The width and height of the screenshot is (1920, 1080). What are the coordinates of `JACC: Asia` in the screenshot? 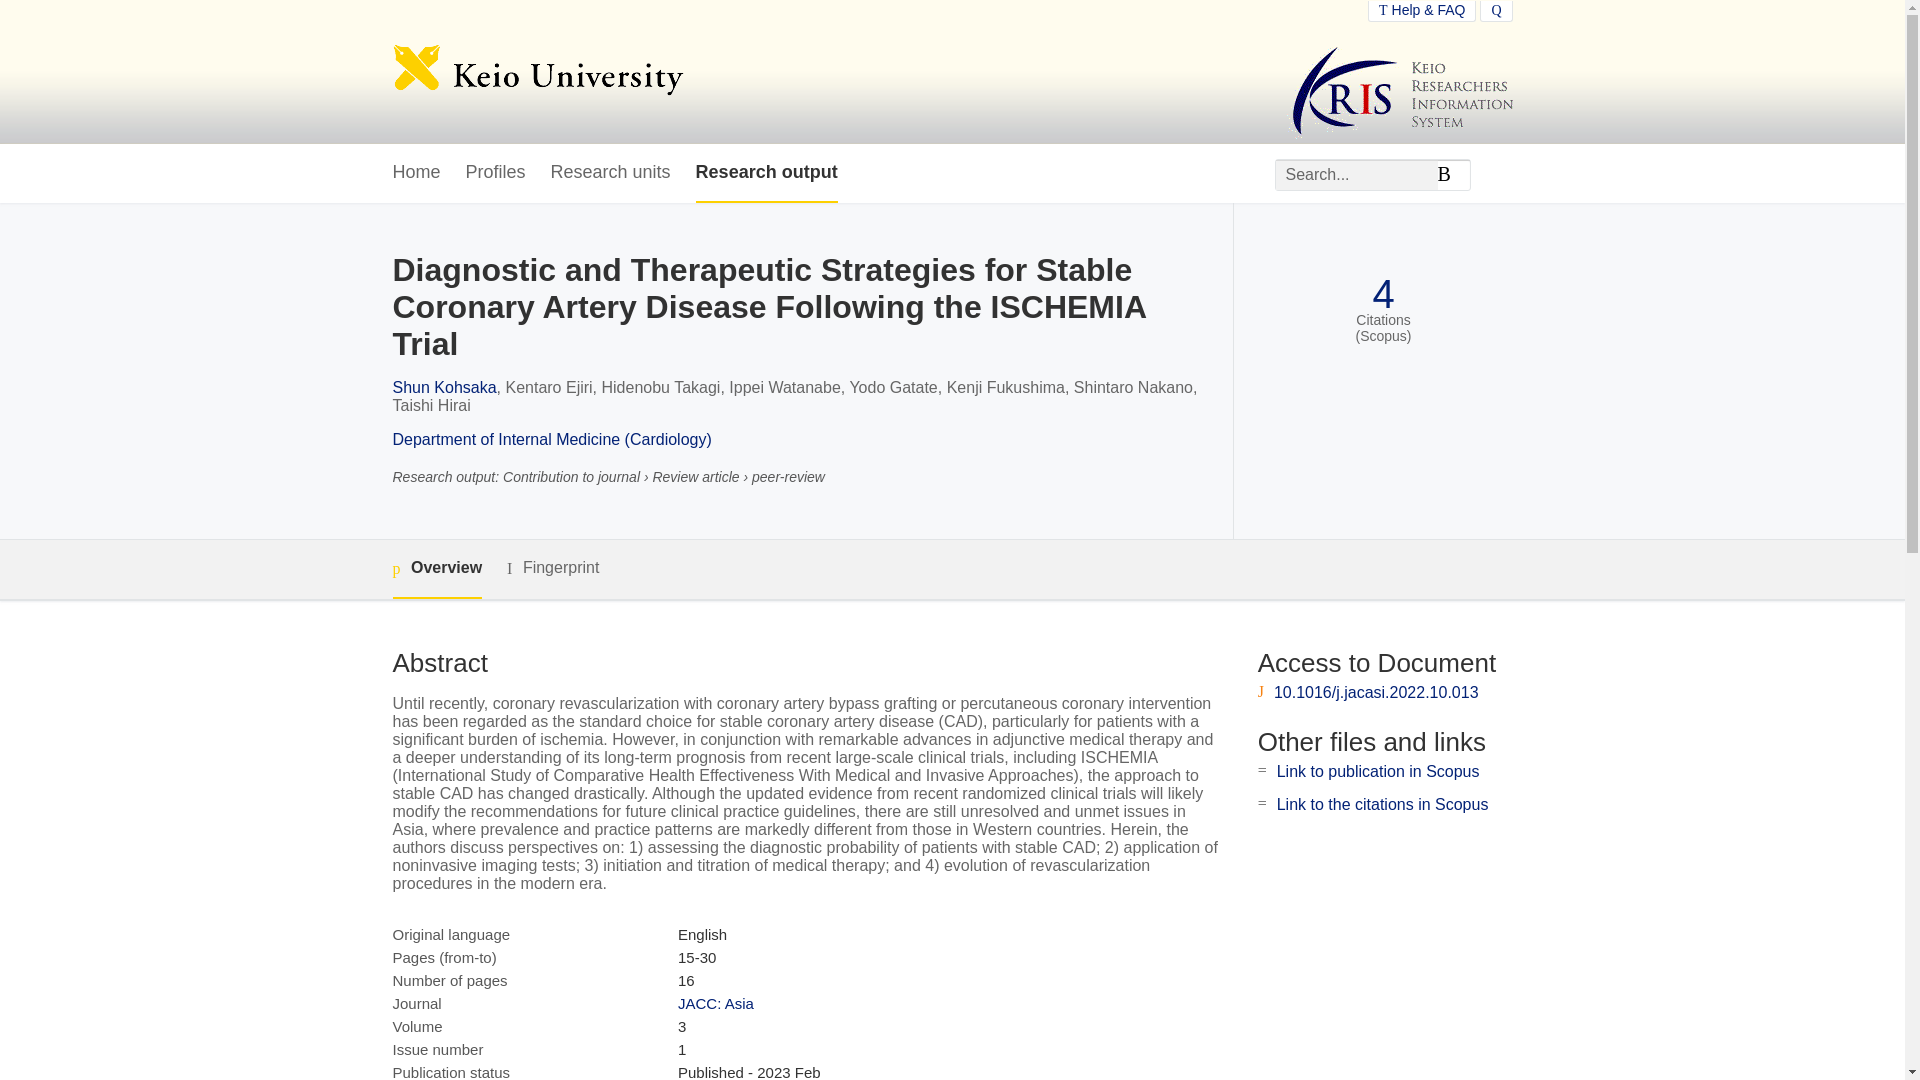 It's located at (716, 1002).